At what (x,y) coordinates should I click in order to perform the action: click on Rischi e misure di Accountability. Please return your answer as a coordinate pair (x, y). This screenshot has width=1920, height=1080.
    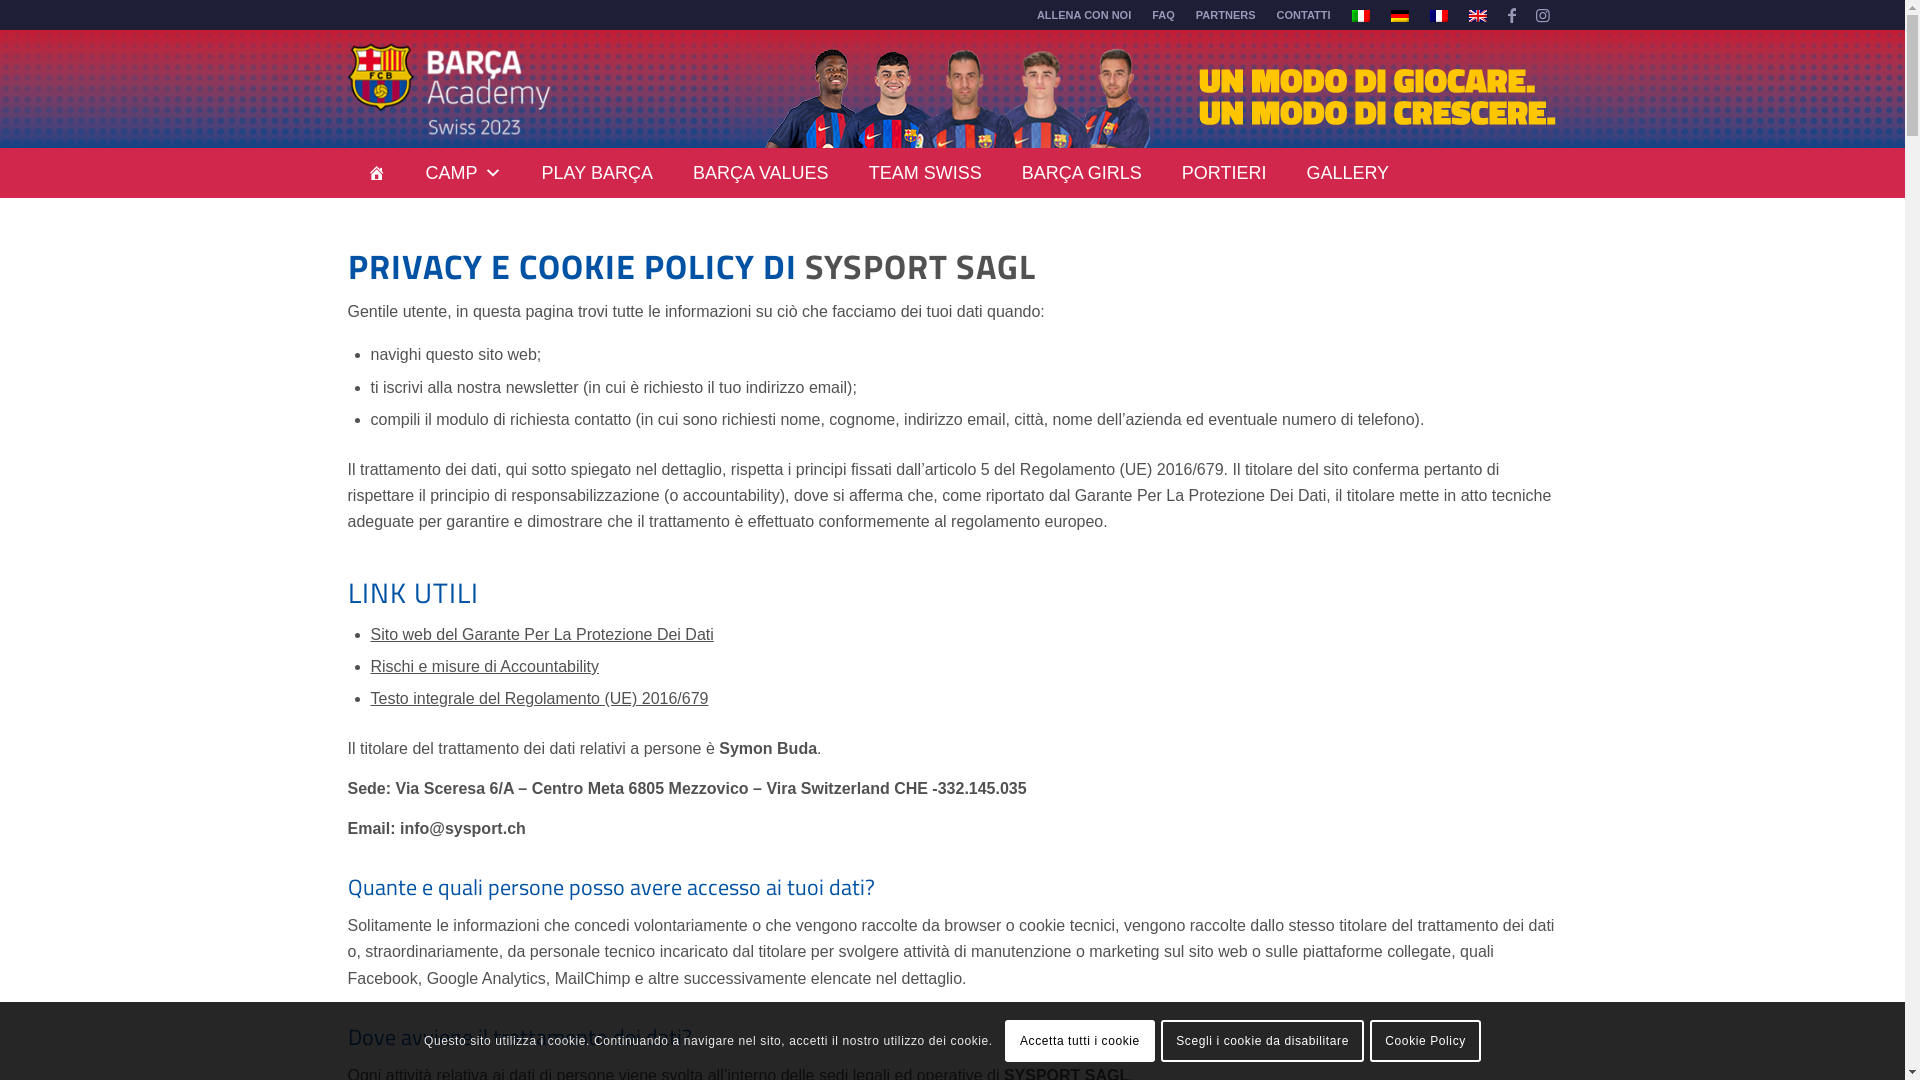
    Looking at the image, I should click on (484, 666).